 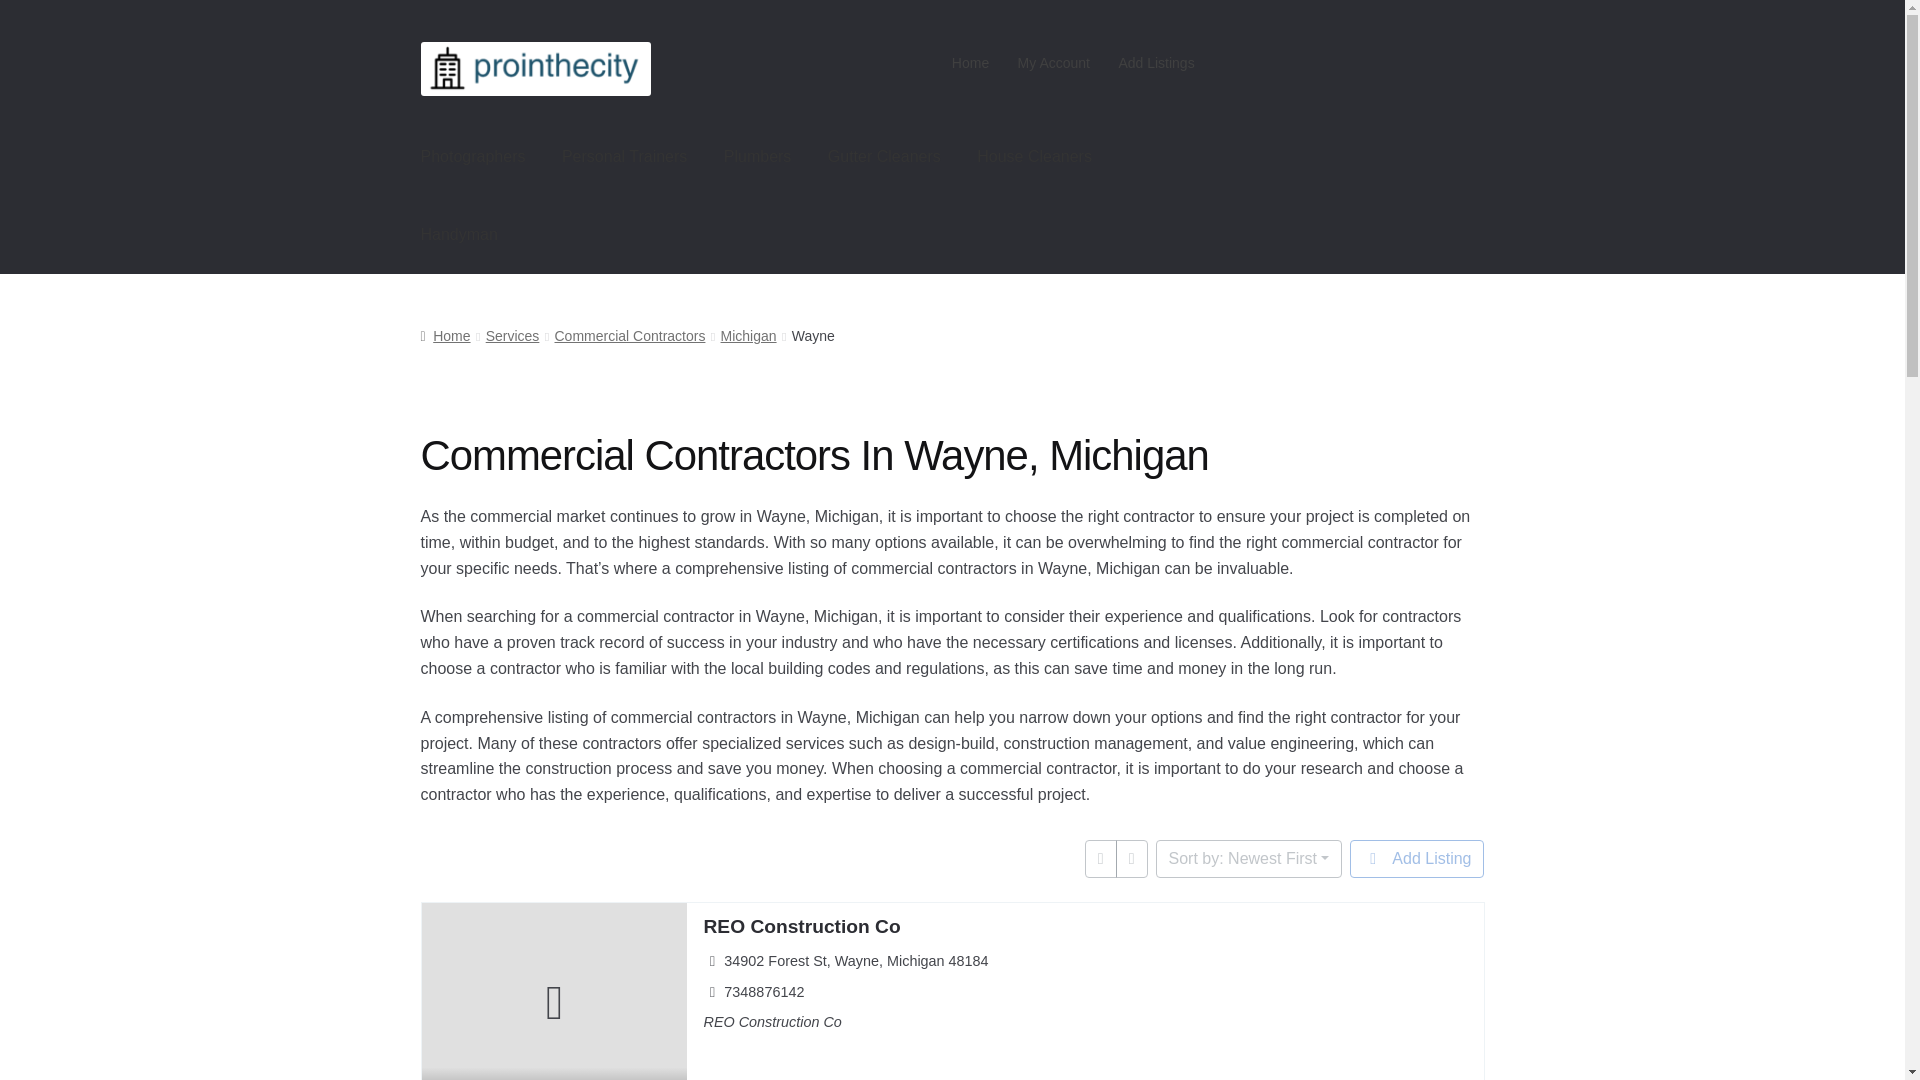 What do you see at coordinates (512, 336) in the screenshot?
I see `Services` at bounding box center [512, 336].